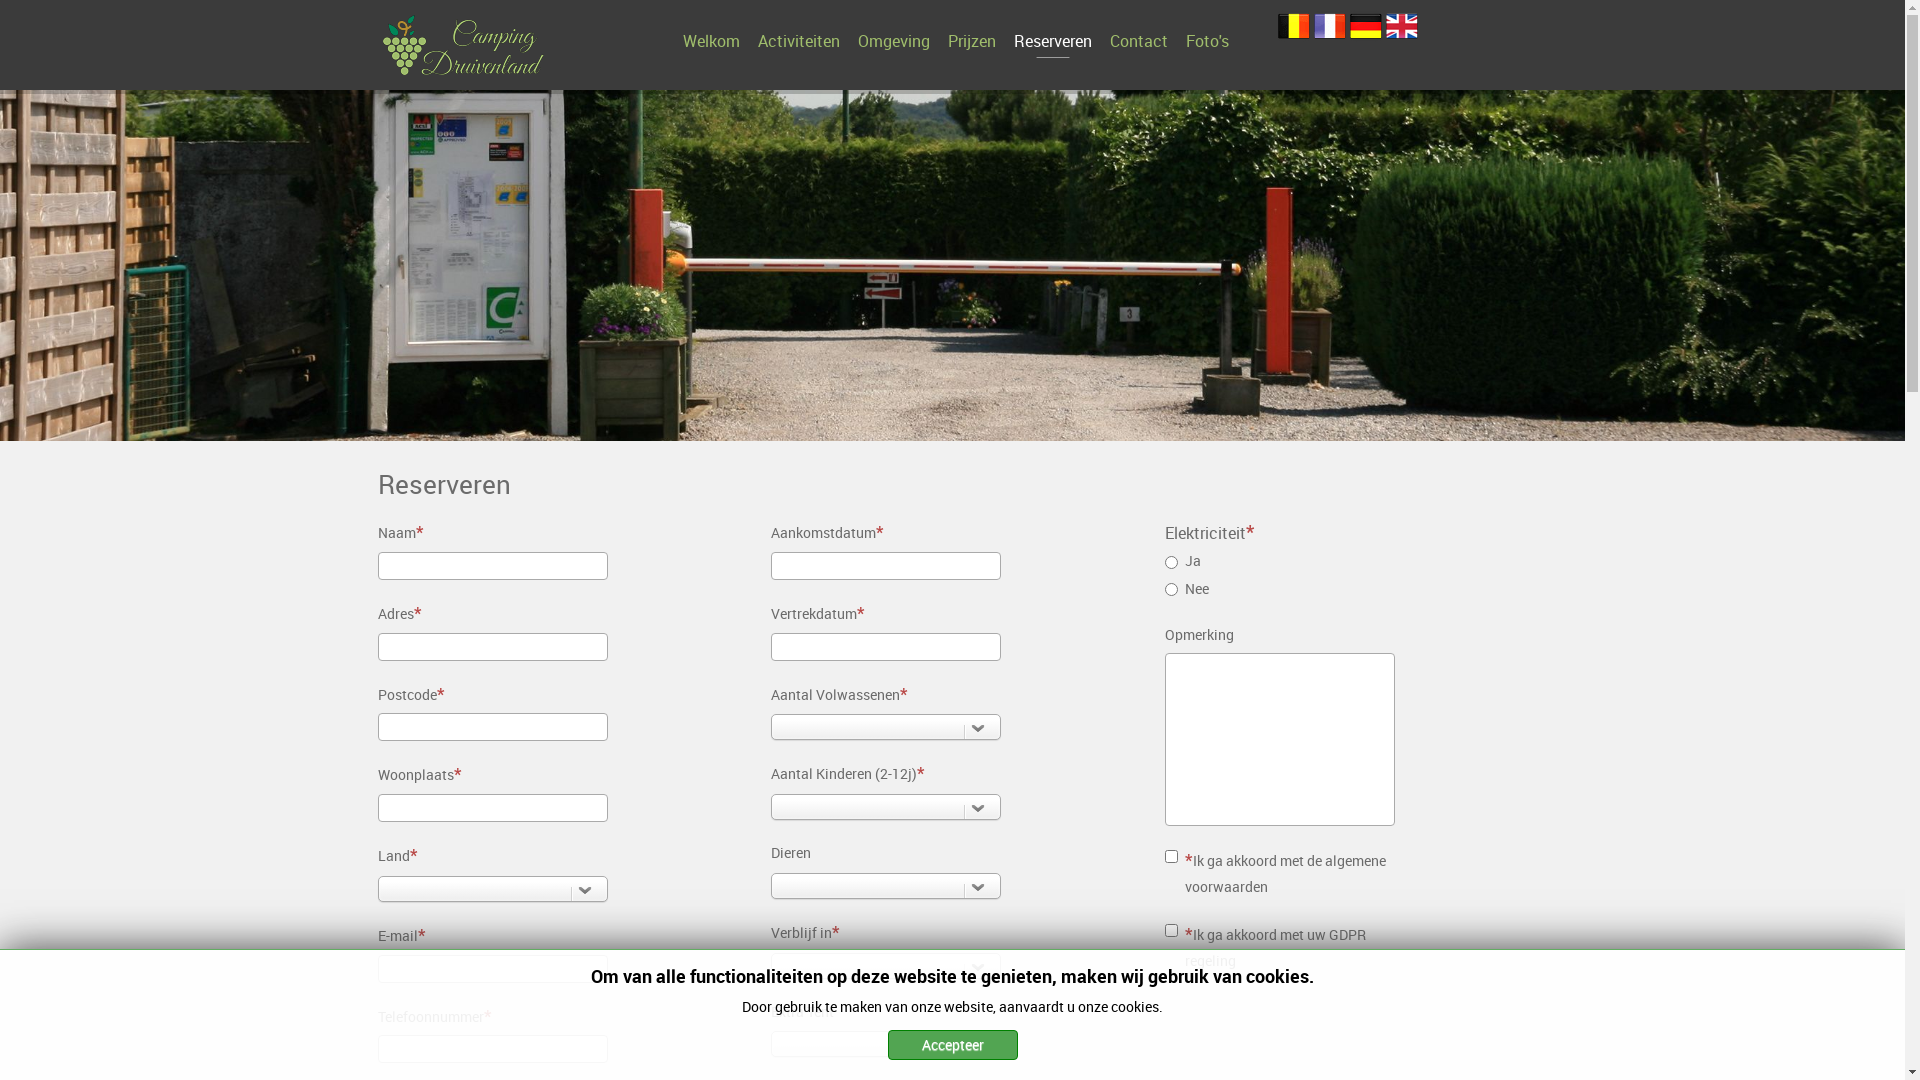 The height and width of the screenshot is (1080, 1920). What do you see at coordinates (1053, 41) in the screenshot?
I see `Reserveren` at bounding box center [1053, 41].